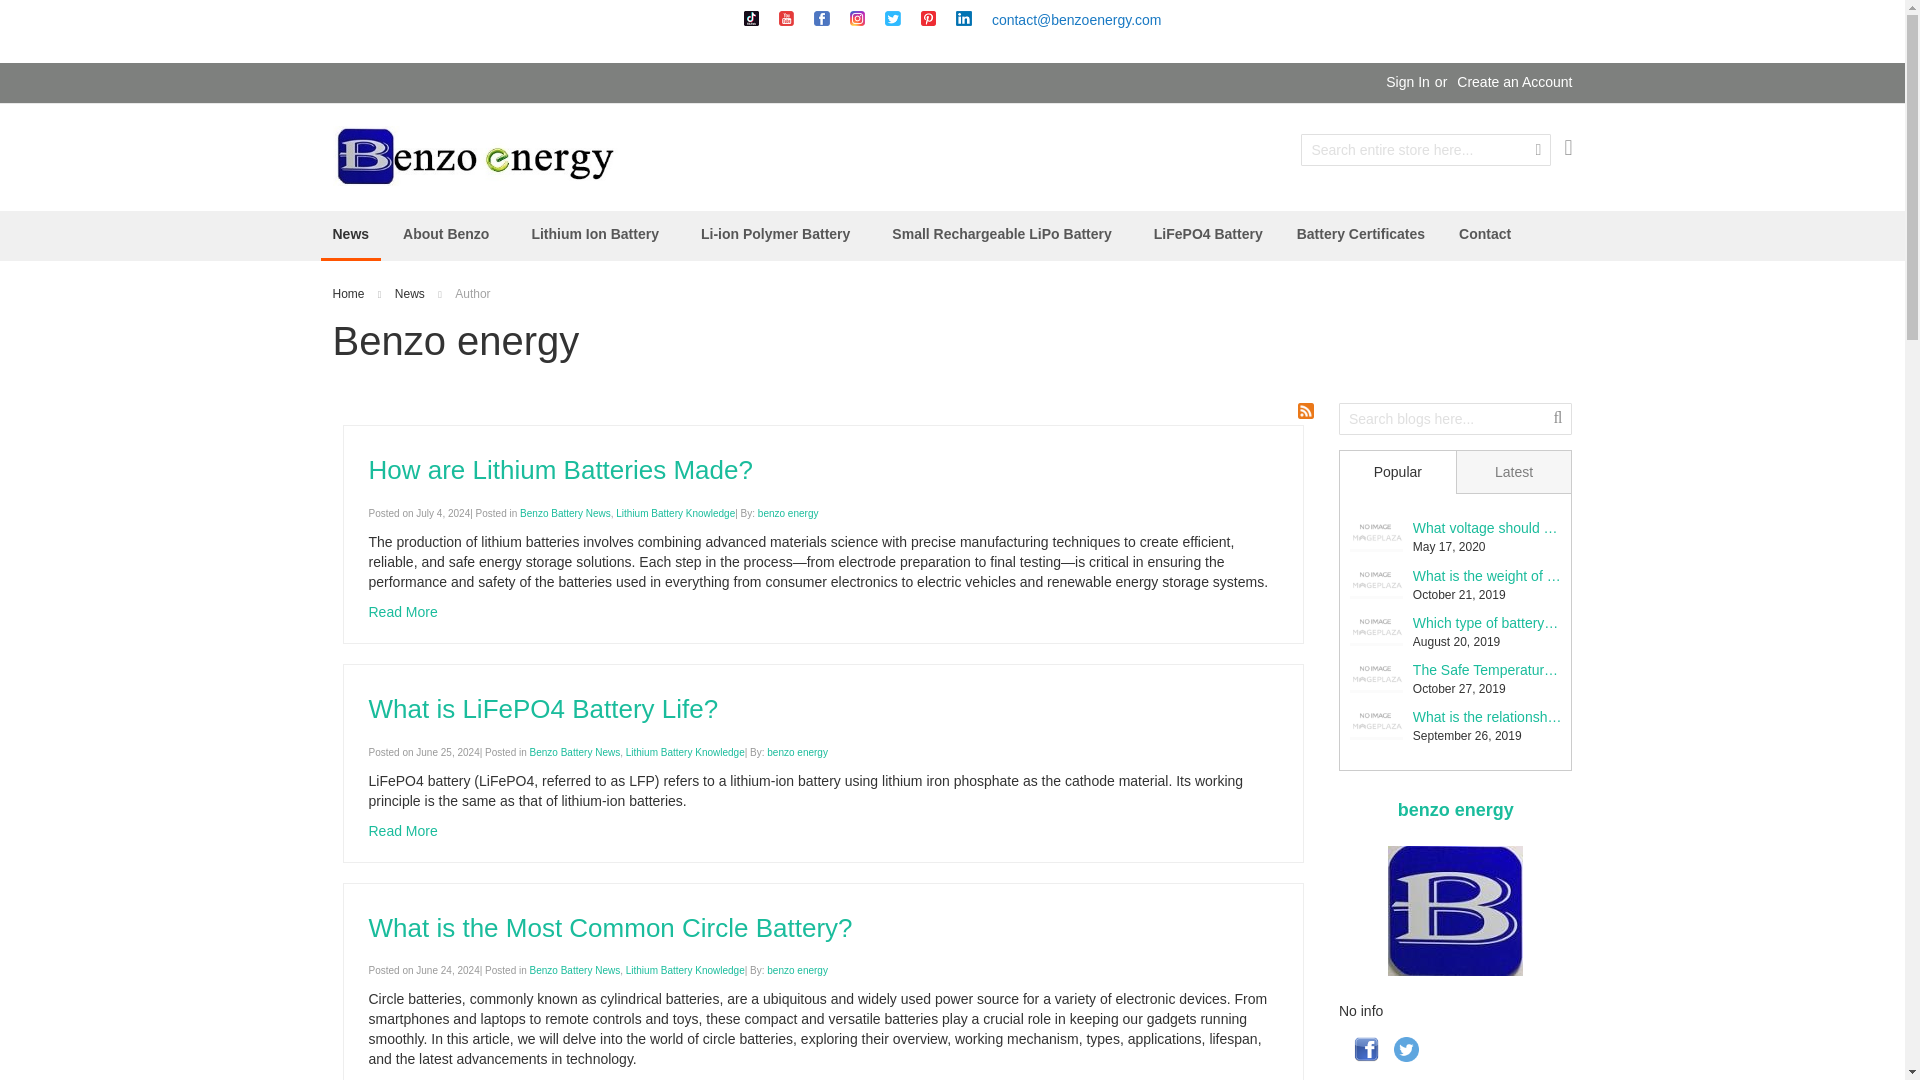  What do you see at coordinates (450, 234) in the screenshot?
I see `About Benzo` at bounding box center [450, 234].